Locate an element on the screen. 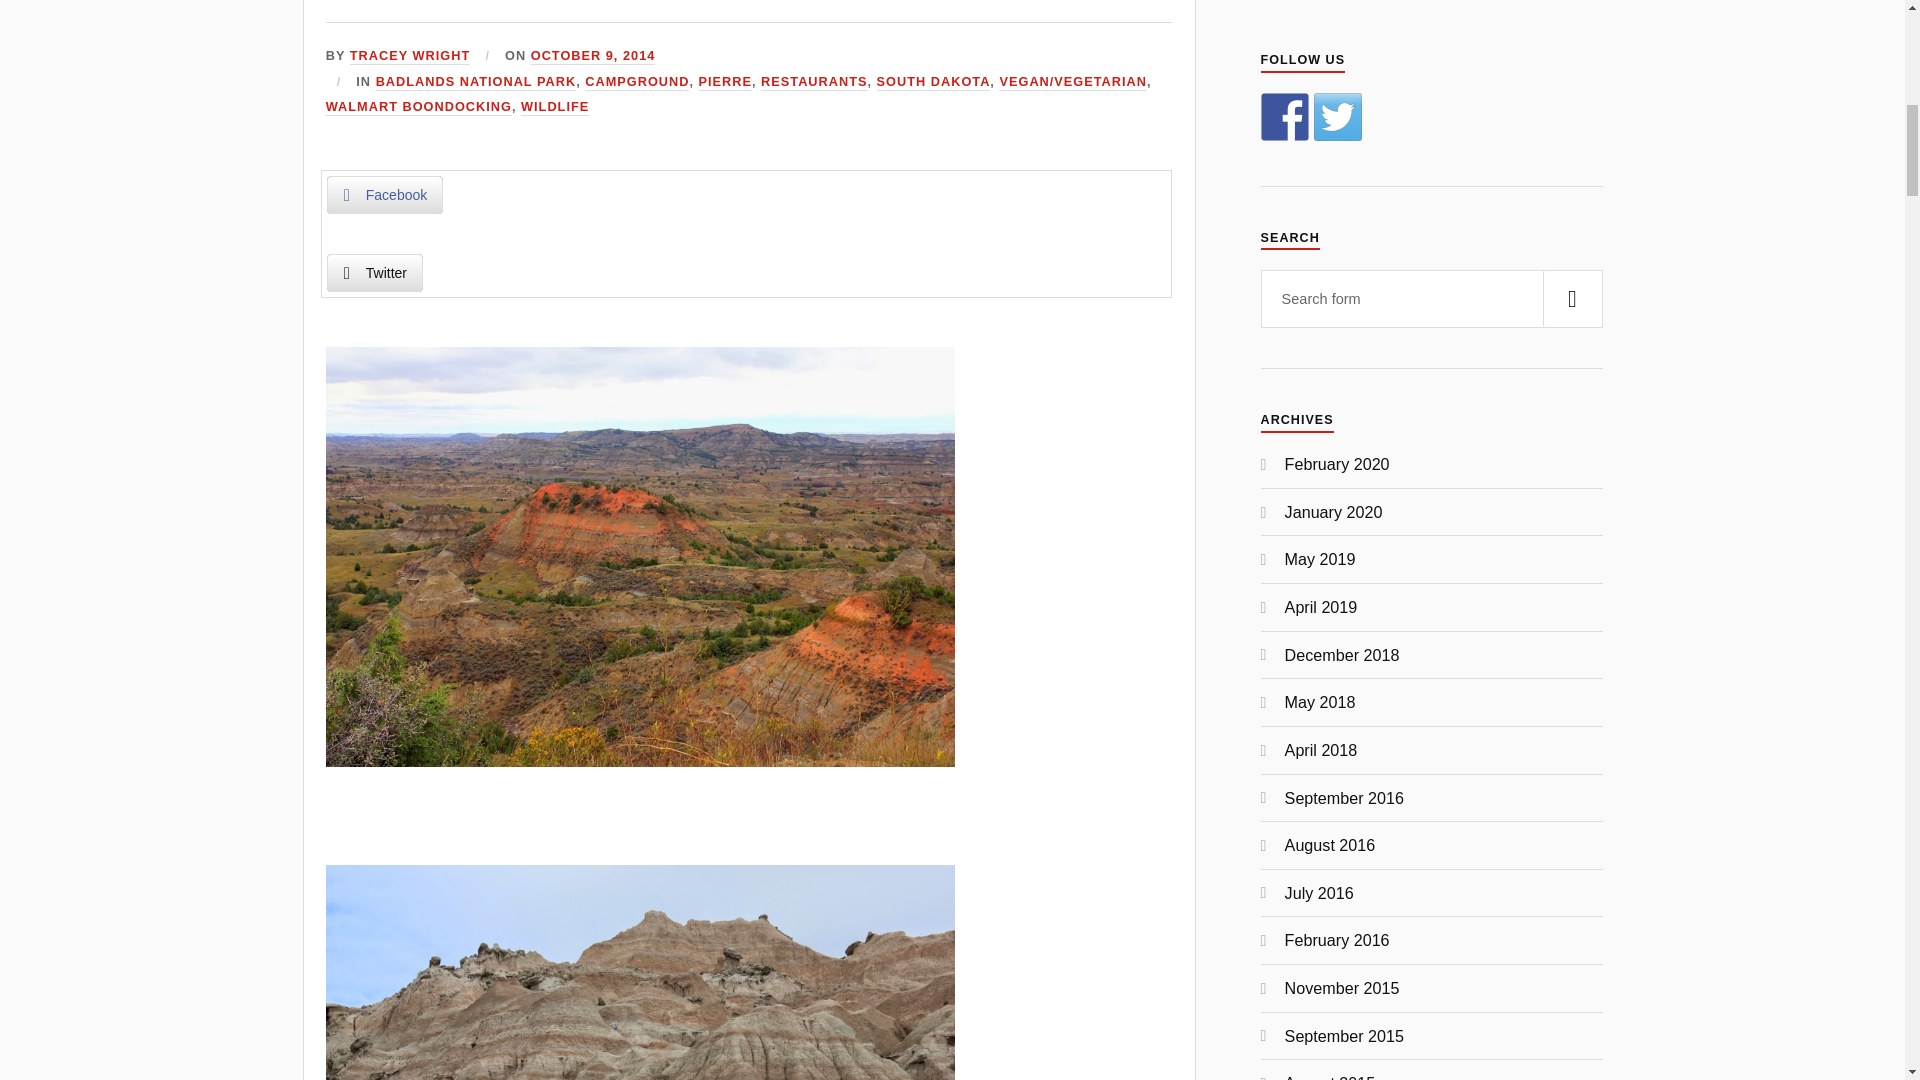 This screenshot has height=1080, width=1920. Follow us on Facebook is located at coordinates (1285, 116).